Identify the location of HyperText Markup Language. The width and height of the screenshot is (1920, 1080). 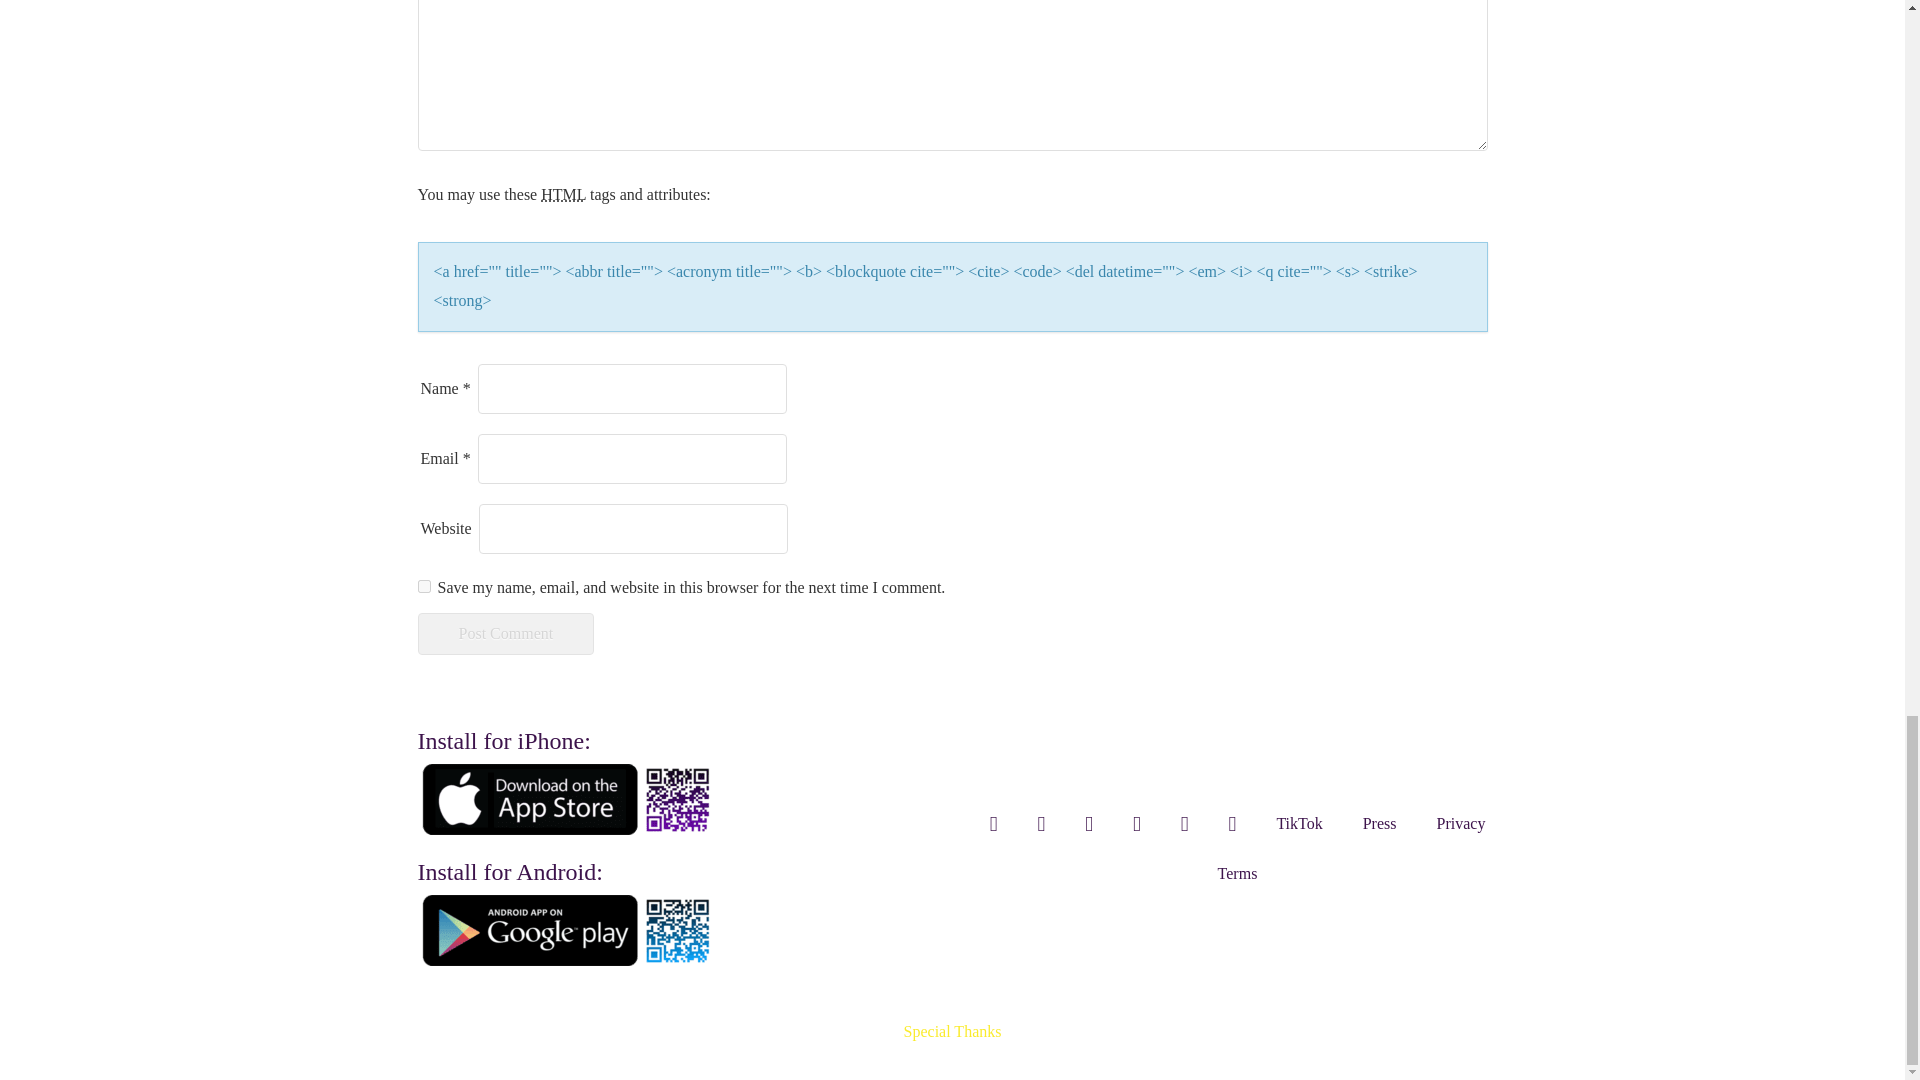
(563, 194).